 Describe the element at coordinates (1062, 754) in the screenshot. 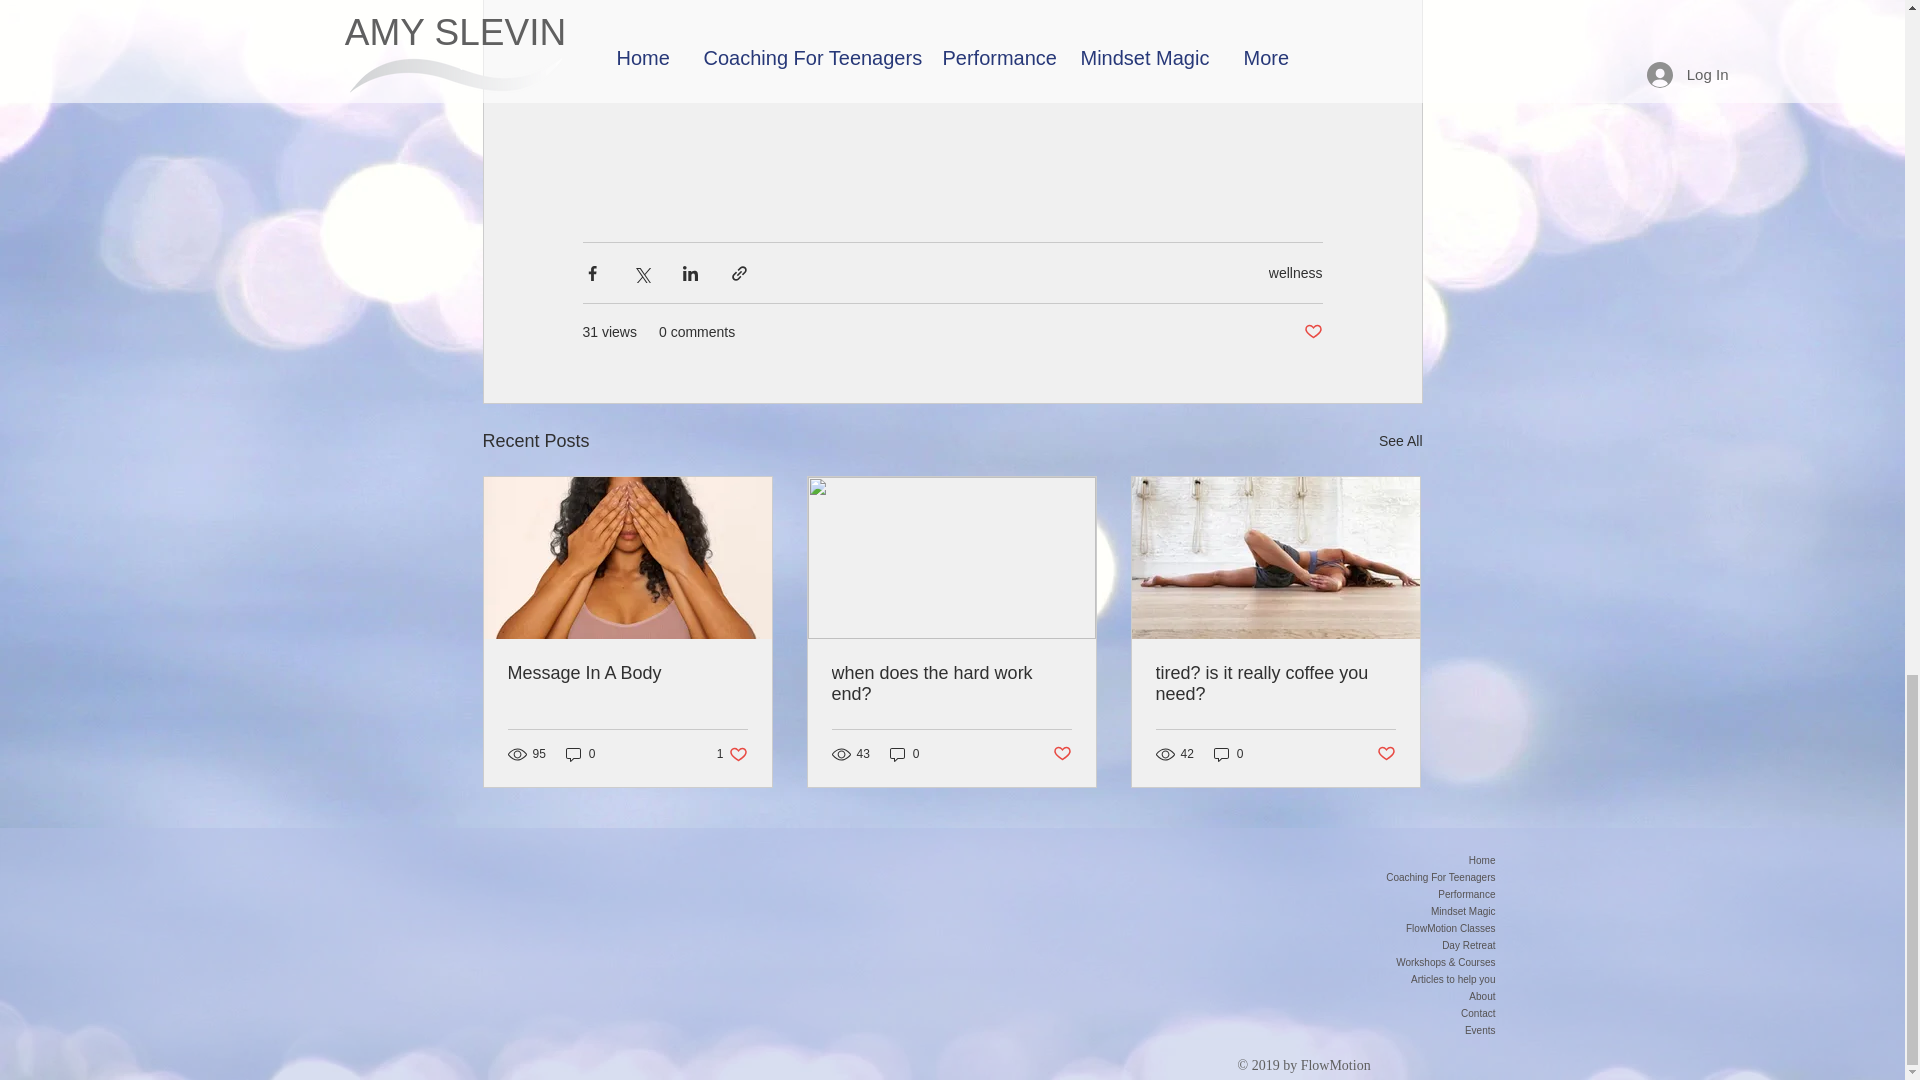

I see `0` at that location.